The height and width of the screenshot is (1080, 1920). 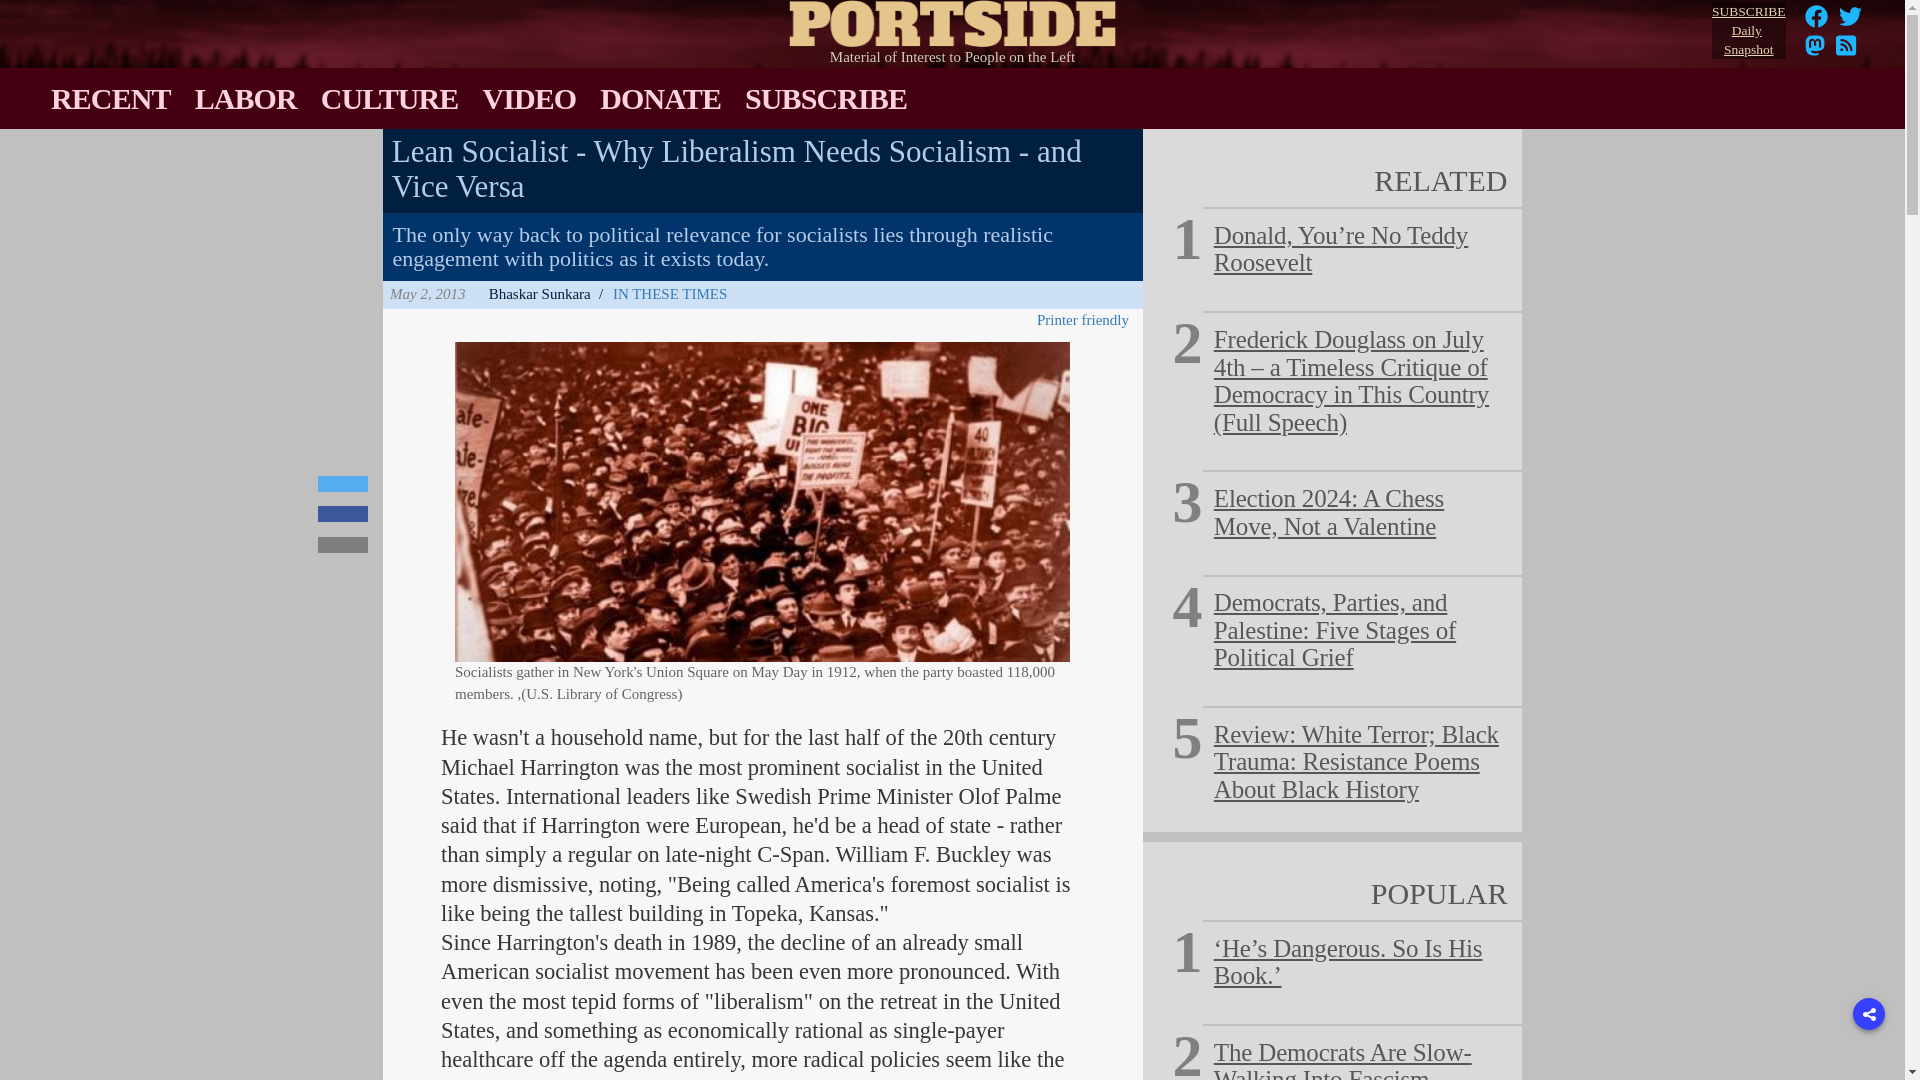 I want to click on Follow Portside's RSS feed, so click(x=1814, y=52).